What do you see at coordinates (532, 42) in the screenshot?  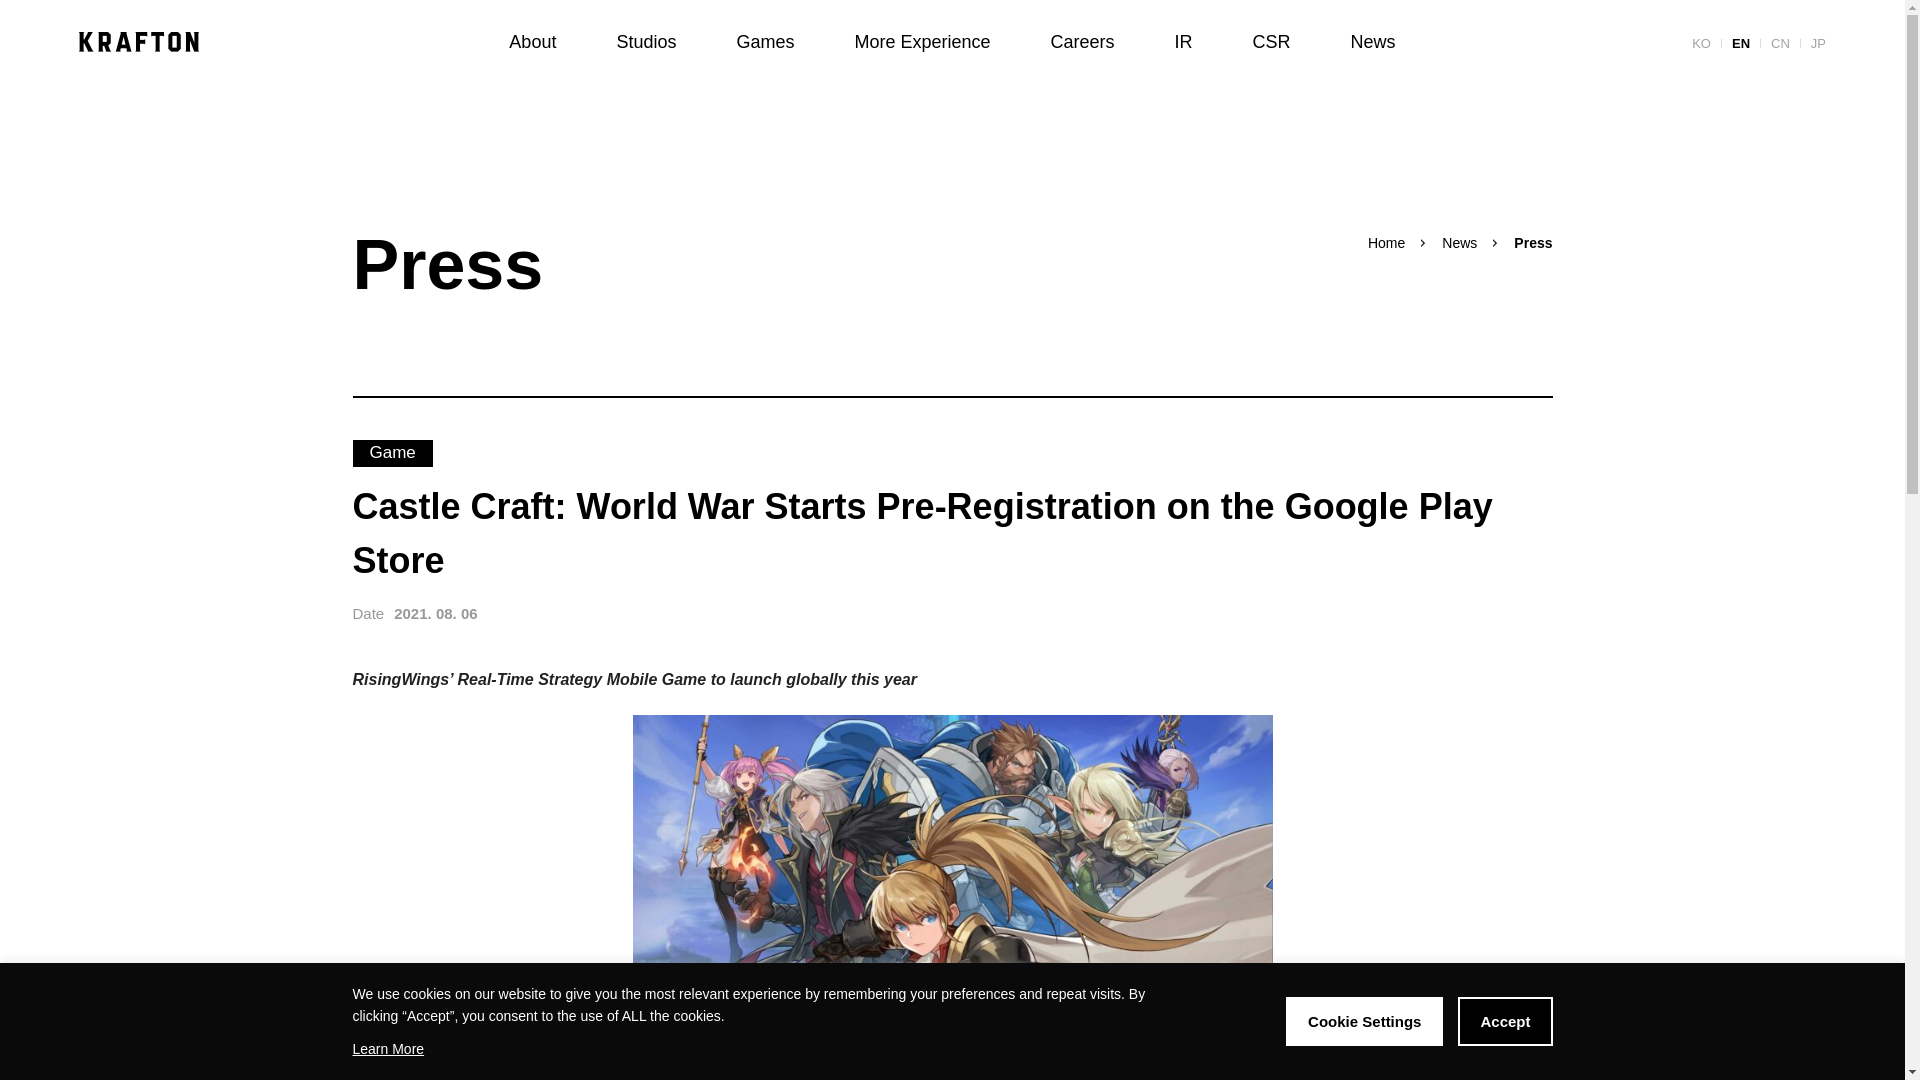 I see `About` at bounding box center [532, 42].